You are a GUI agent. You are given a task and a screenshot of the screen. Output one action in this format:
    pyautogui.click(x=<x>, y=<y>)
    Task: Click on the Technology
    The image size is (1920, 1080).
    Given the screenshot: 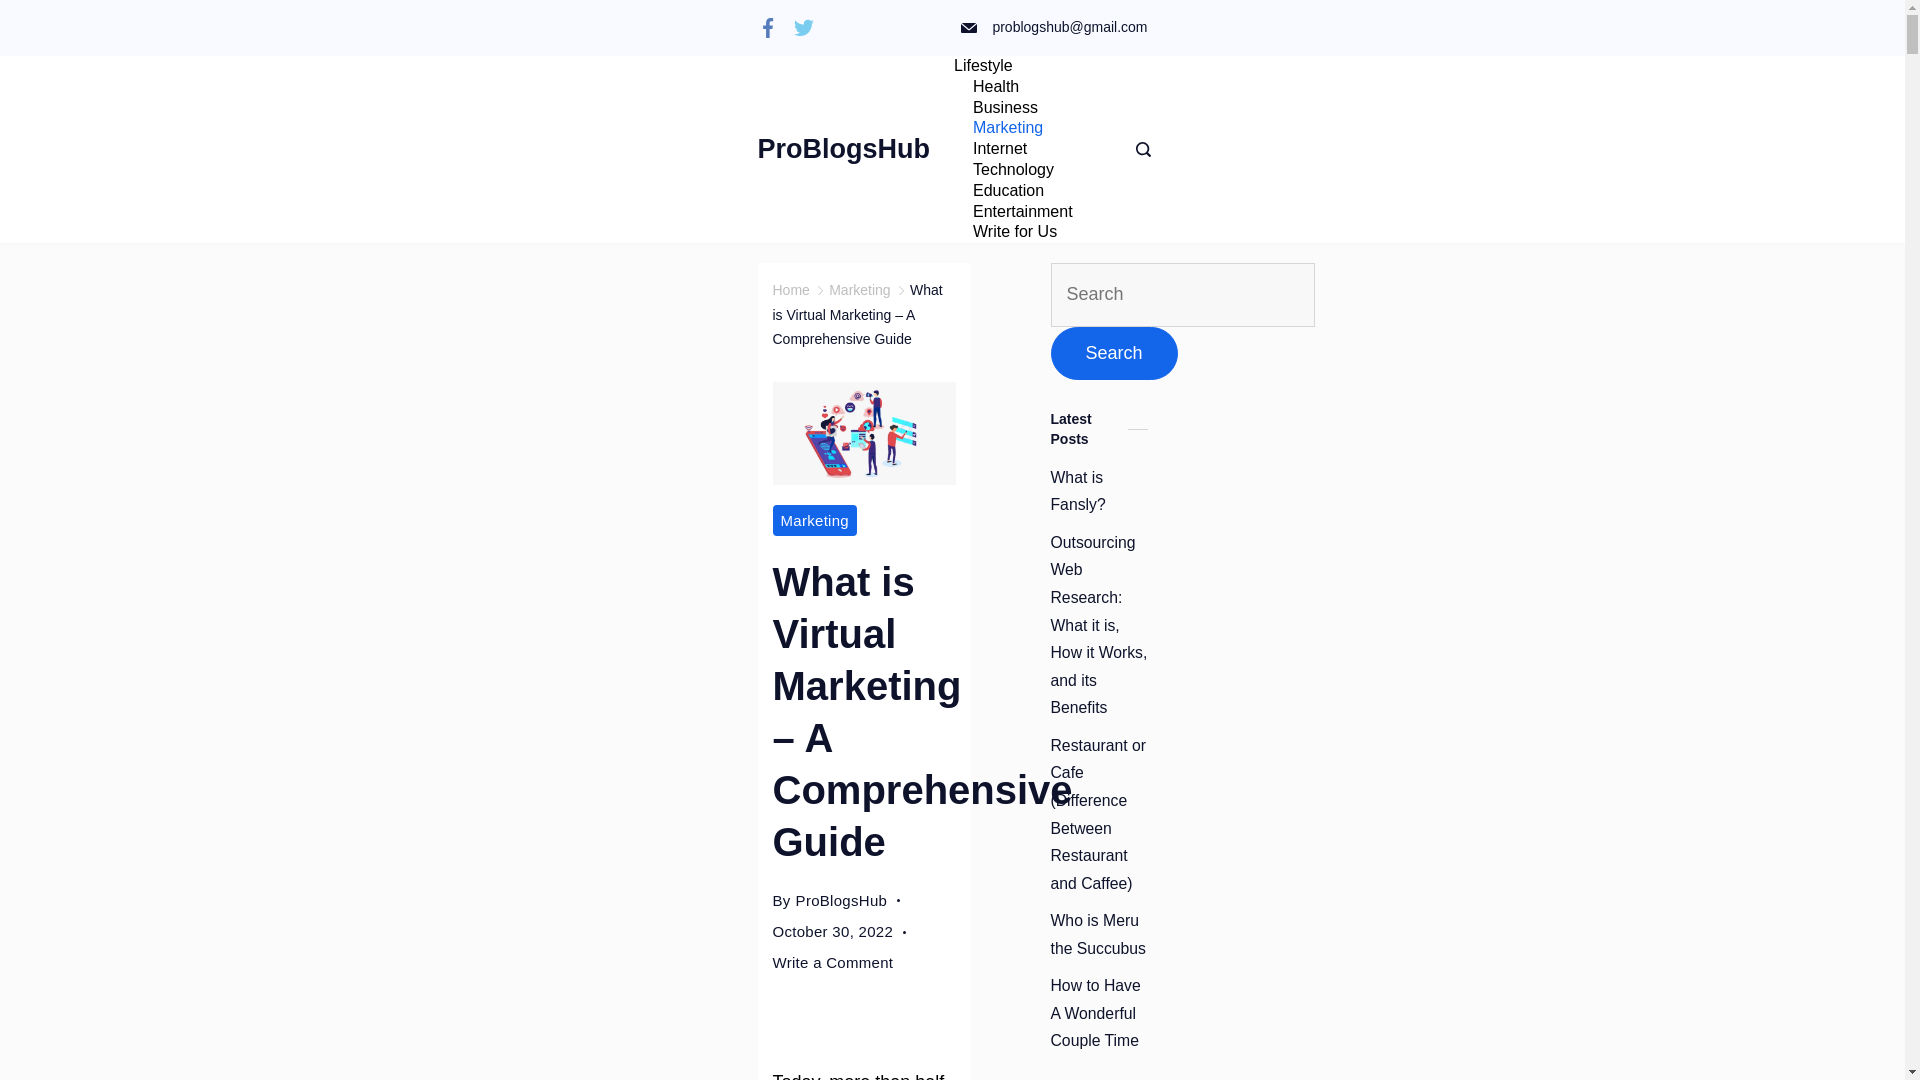 What is the action you would take?
    pyautogui.click(x=1014, y=170)
    